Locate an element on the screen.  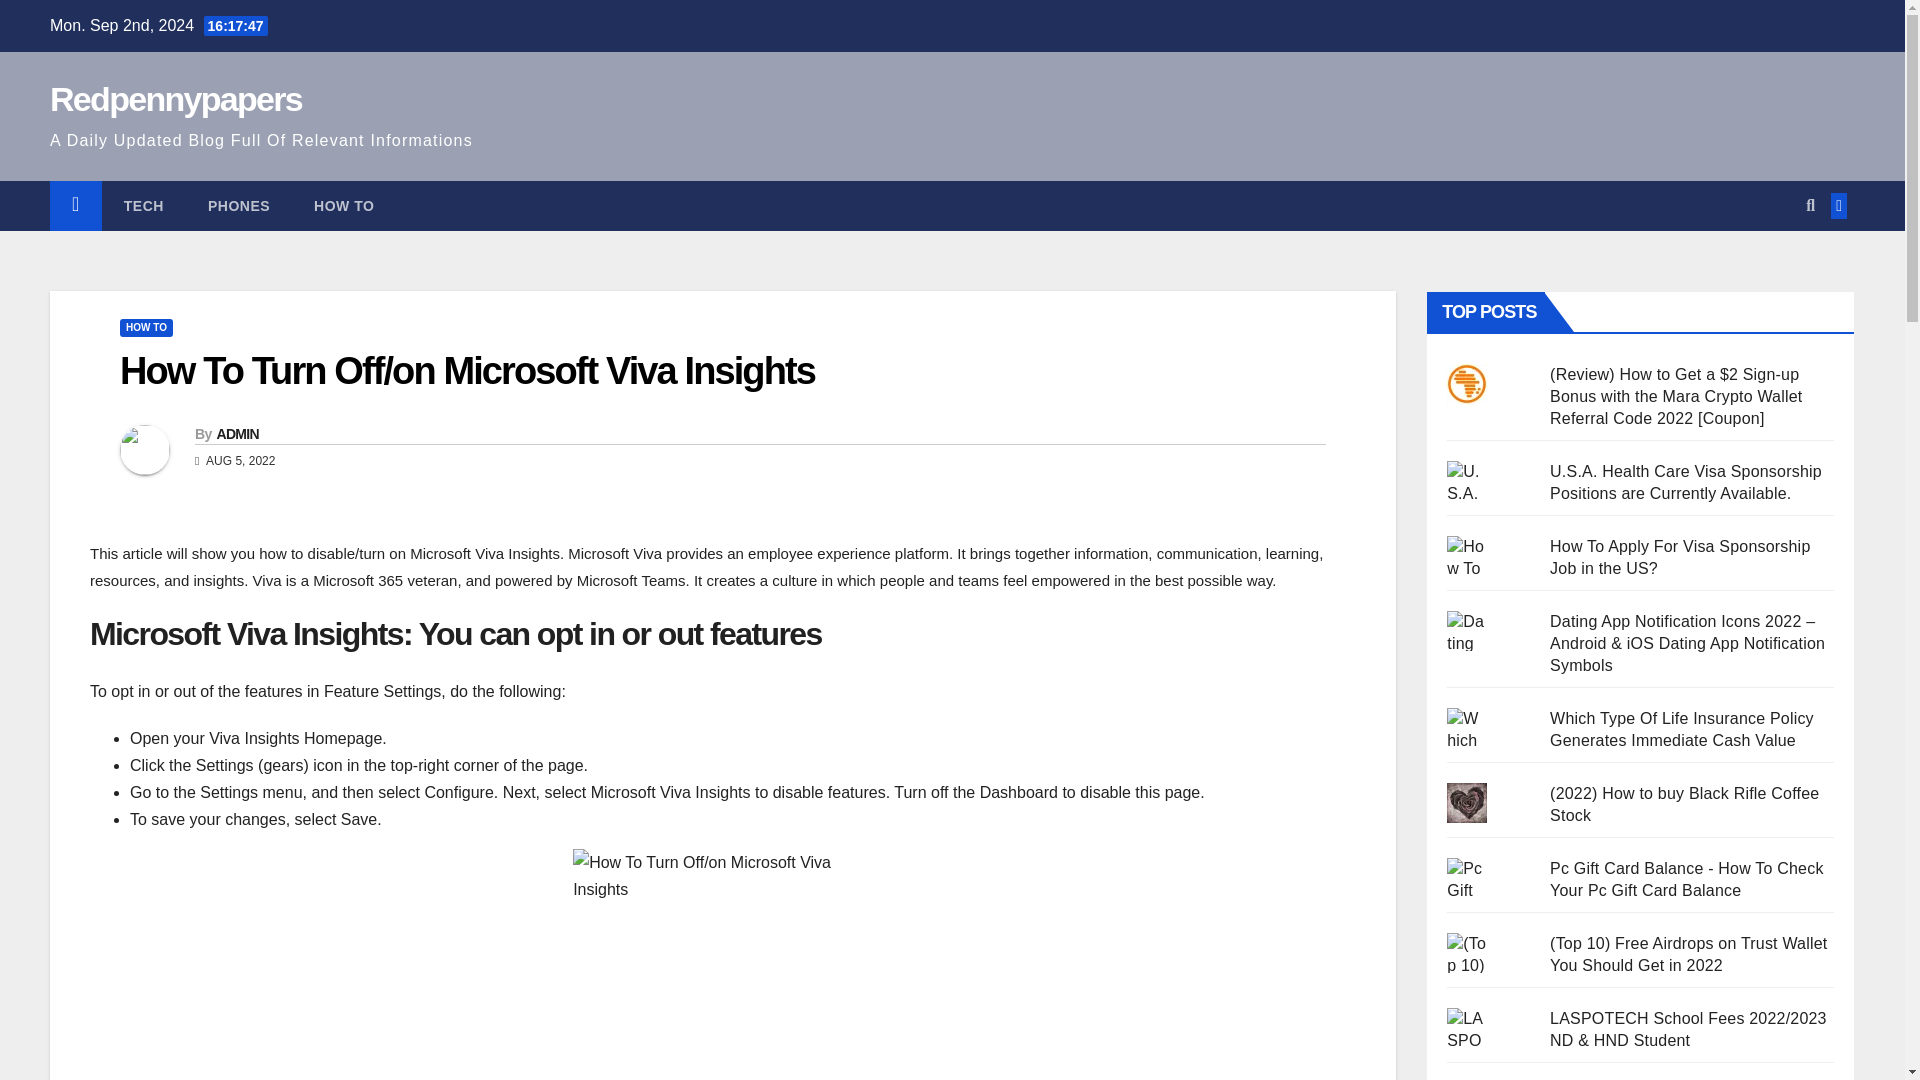
HOW TO is located at coordinates (343, 206).